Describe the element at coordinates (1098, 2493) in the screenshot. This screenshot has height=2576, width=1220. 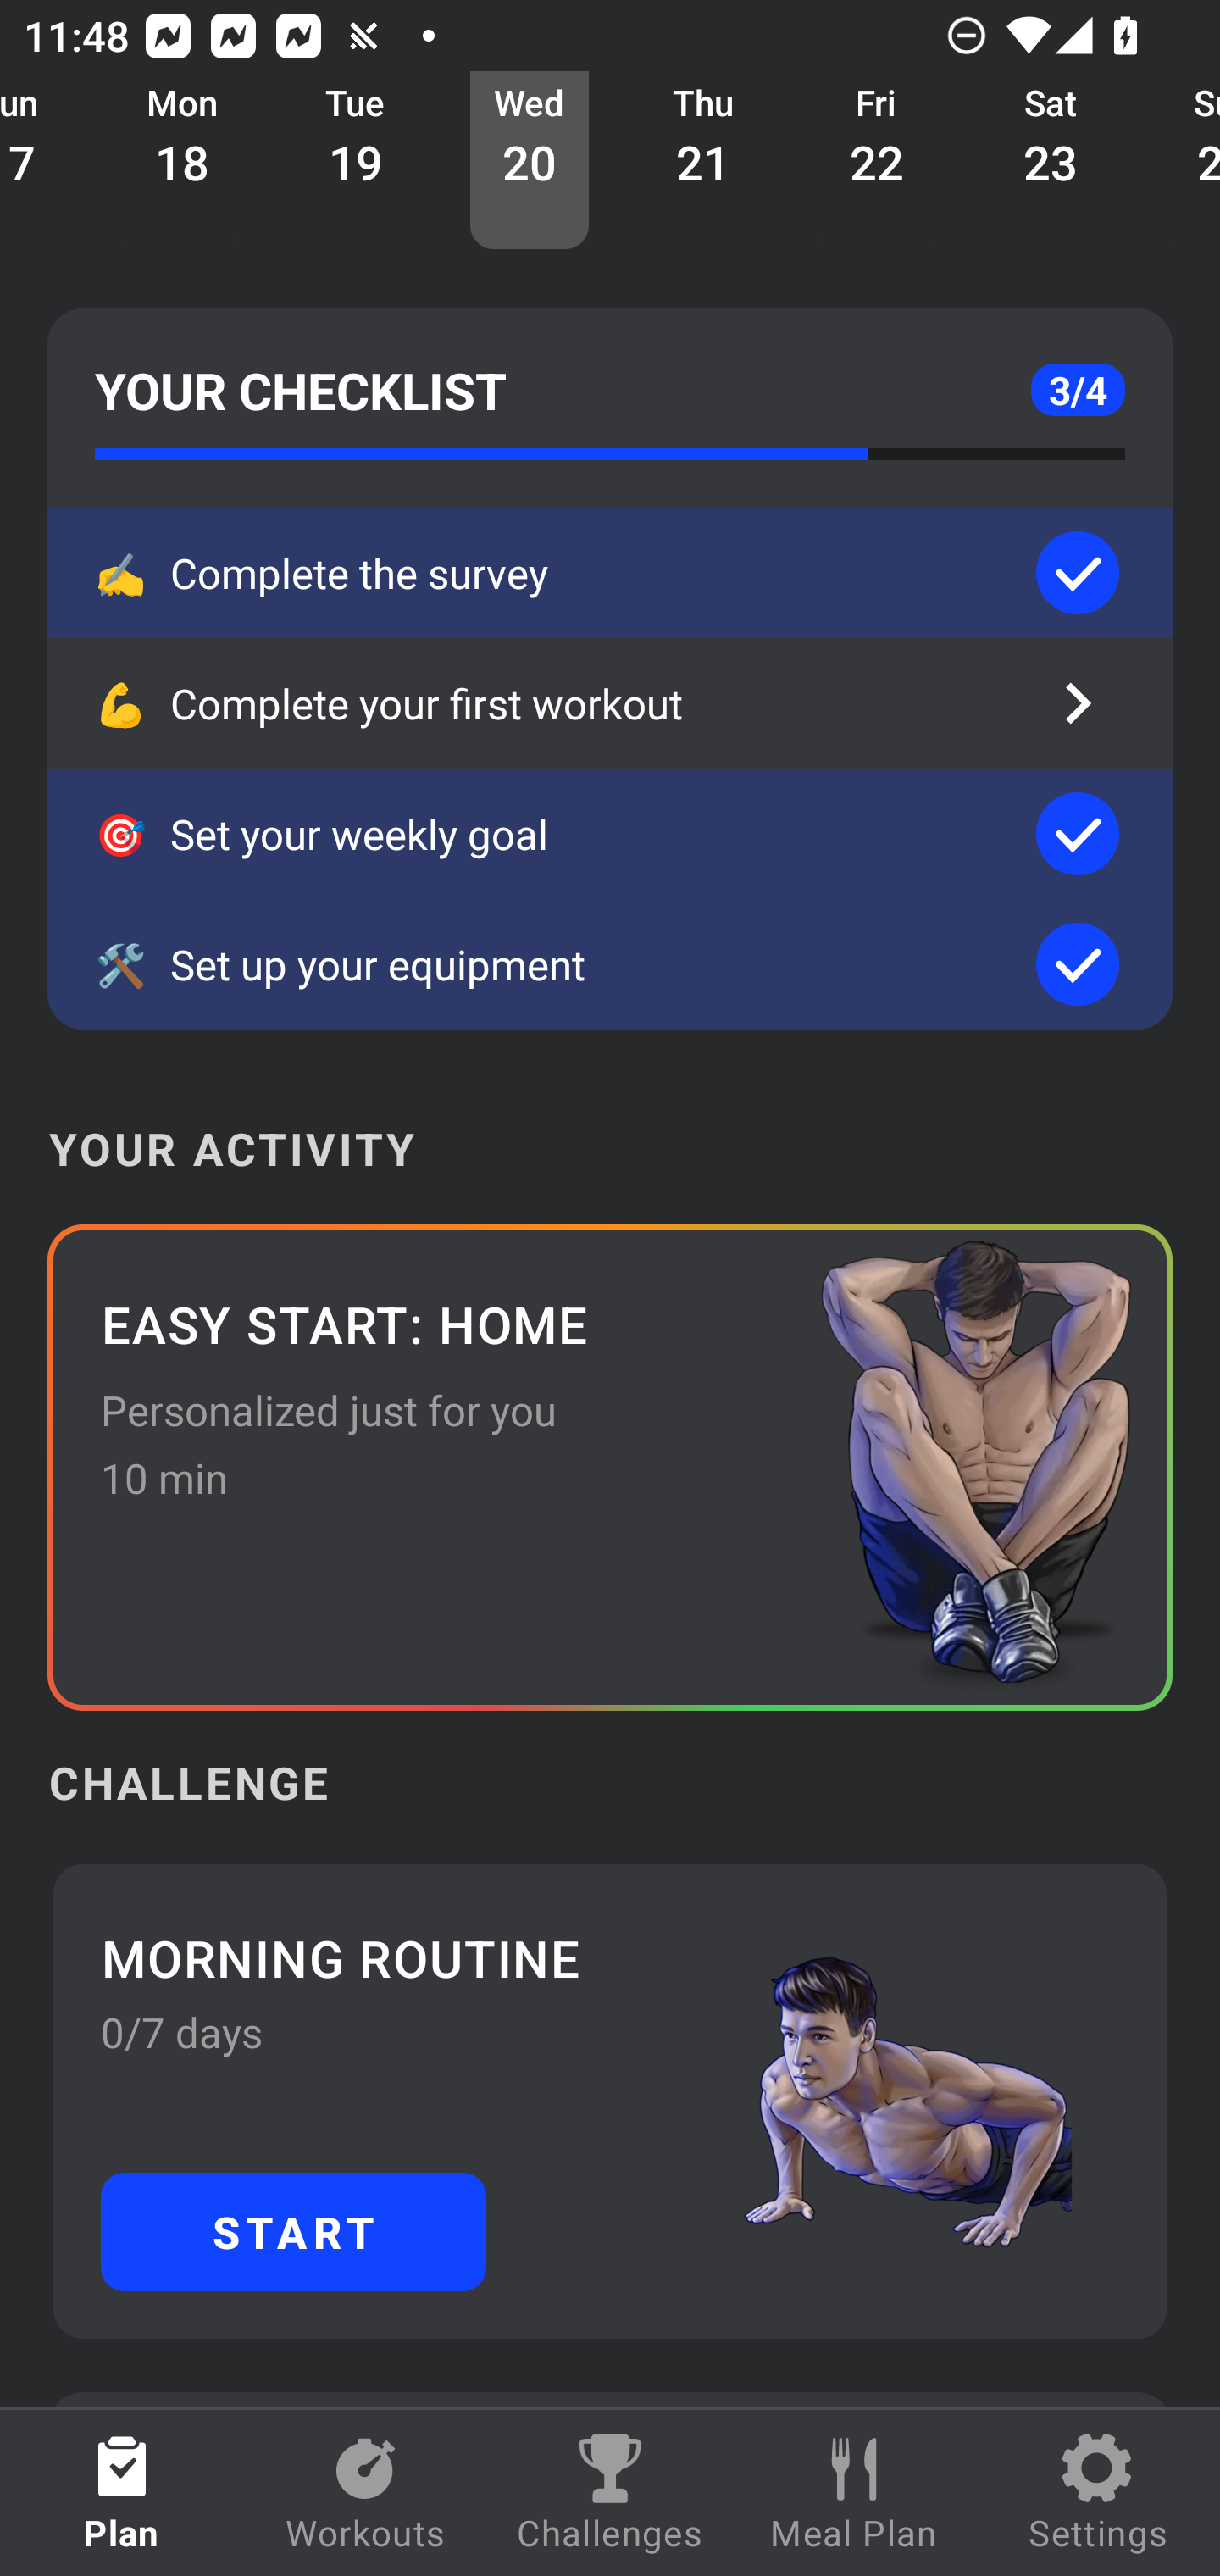
I see ` Settings ` at that location.